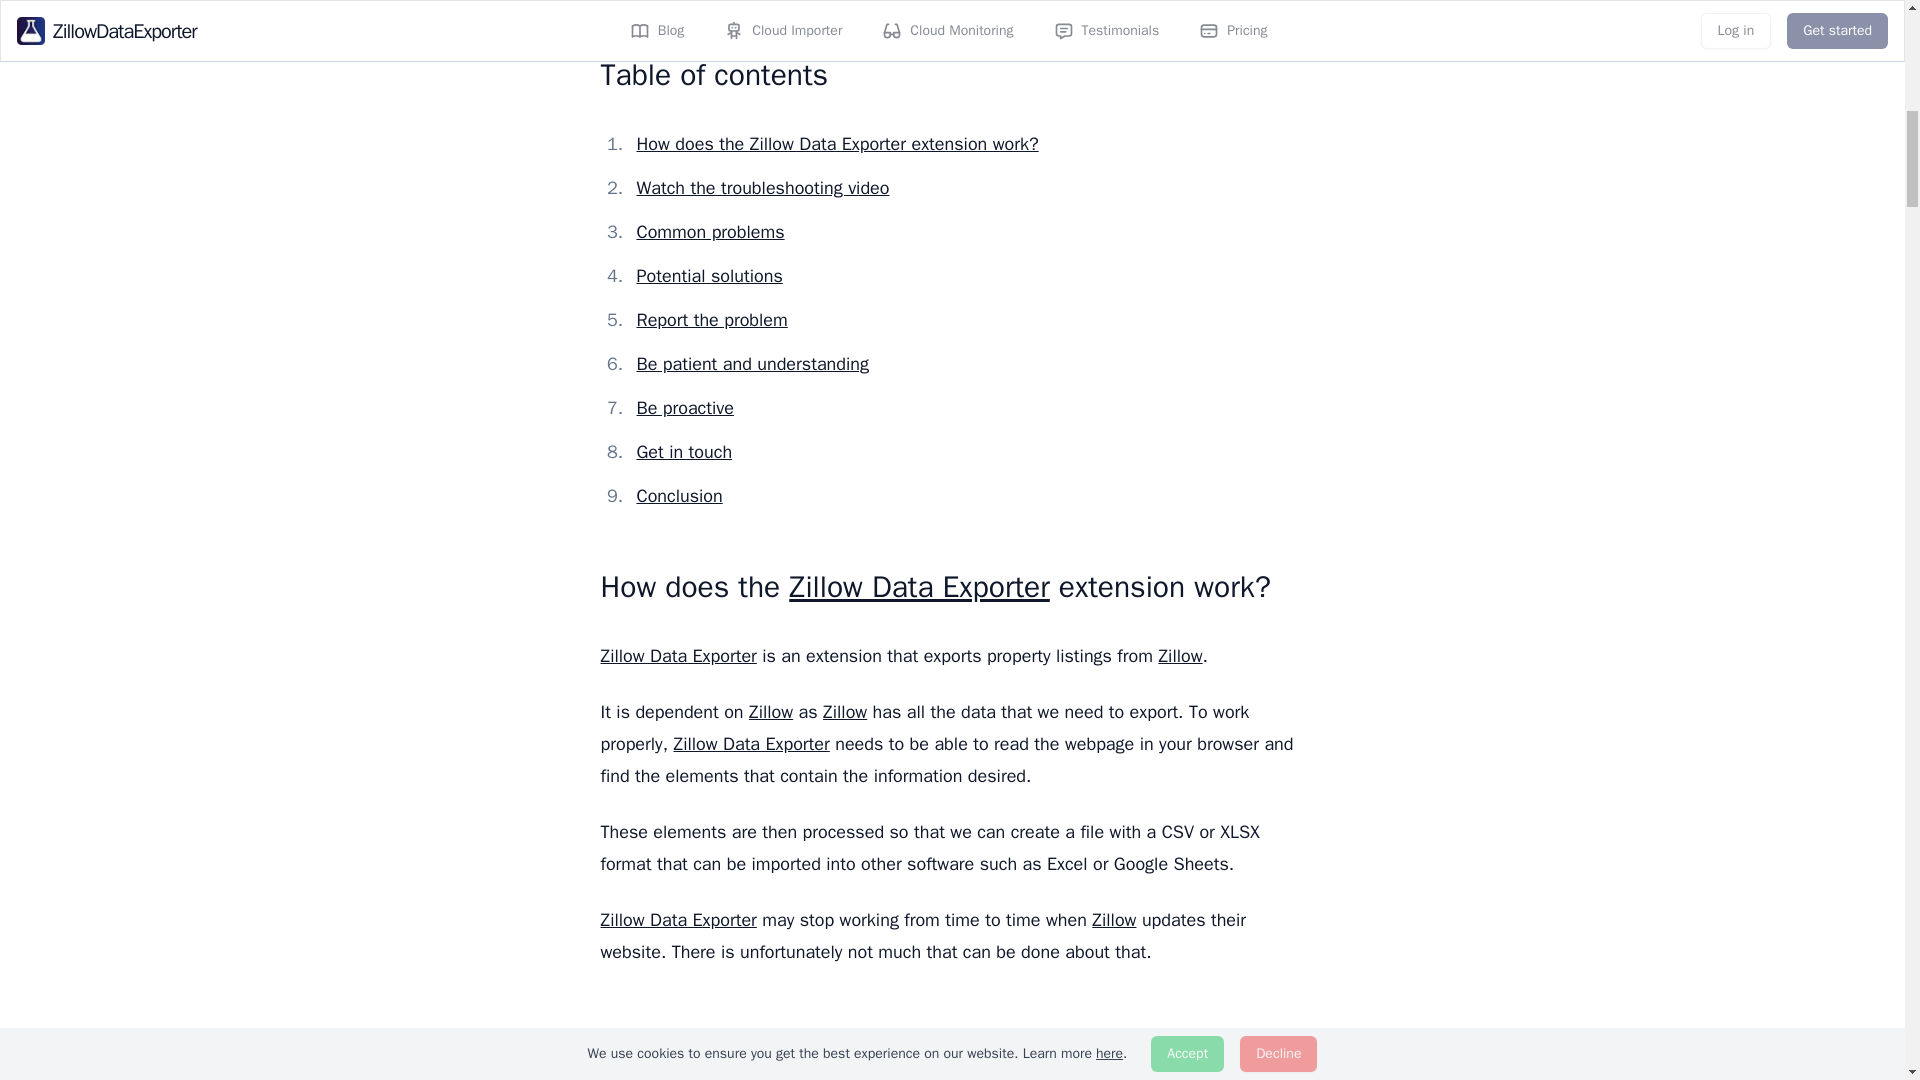  Describe the element at coordinates (770, 711) in the screenshot. I see `Zillow` at that location.